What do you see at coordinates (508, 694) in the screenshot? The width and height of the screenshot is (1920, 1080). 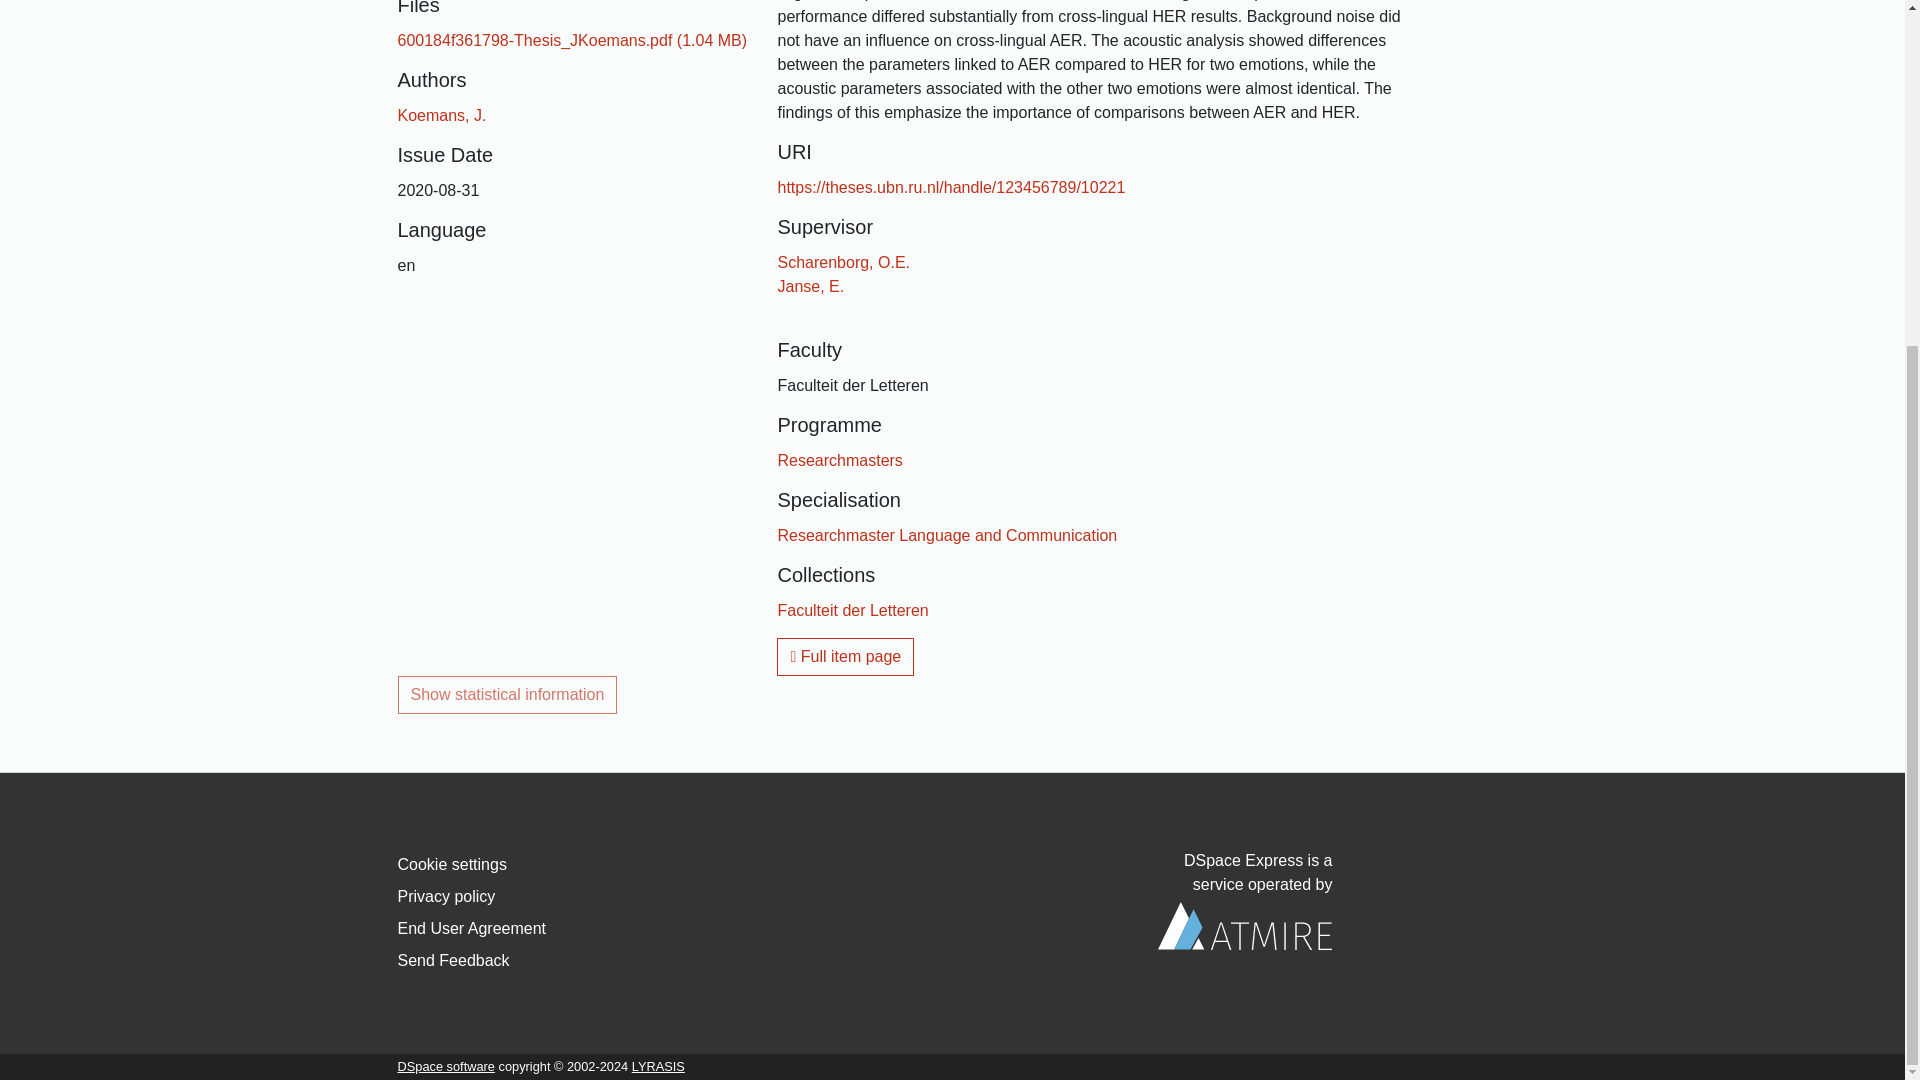 I see `Show statistical information` at bounding box center [508, 694].